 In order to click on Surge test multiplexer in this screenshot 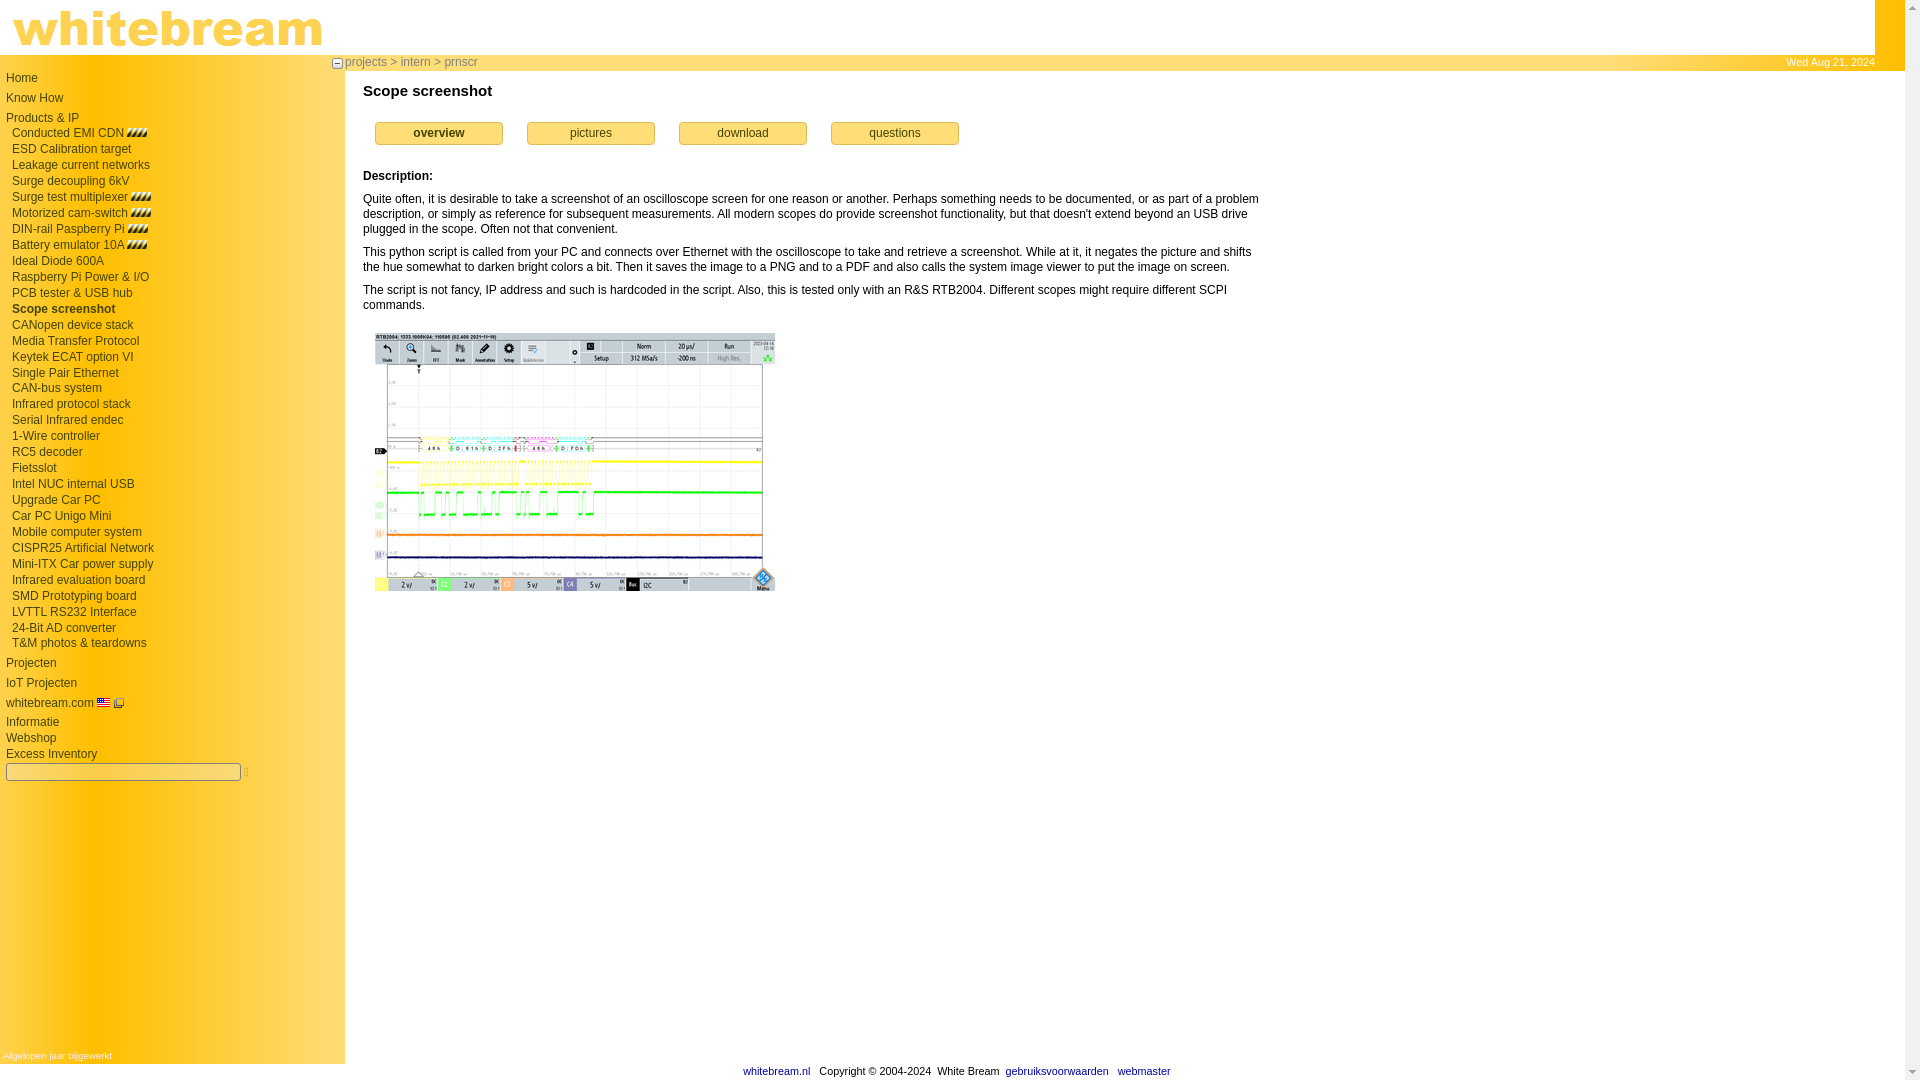, I will do `click(70, 197)`.